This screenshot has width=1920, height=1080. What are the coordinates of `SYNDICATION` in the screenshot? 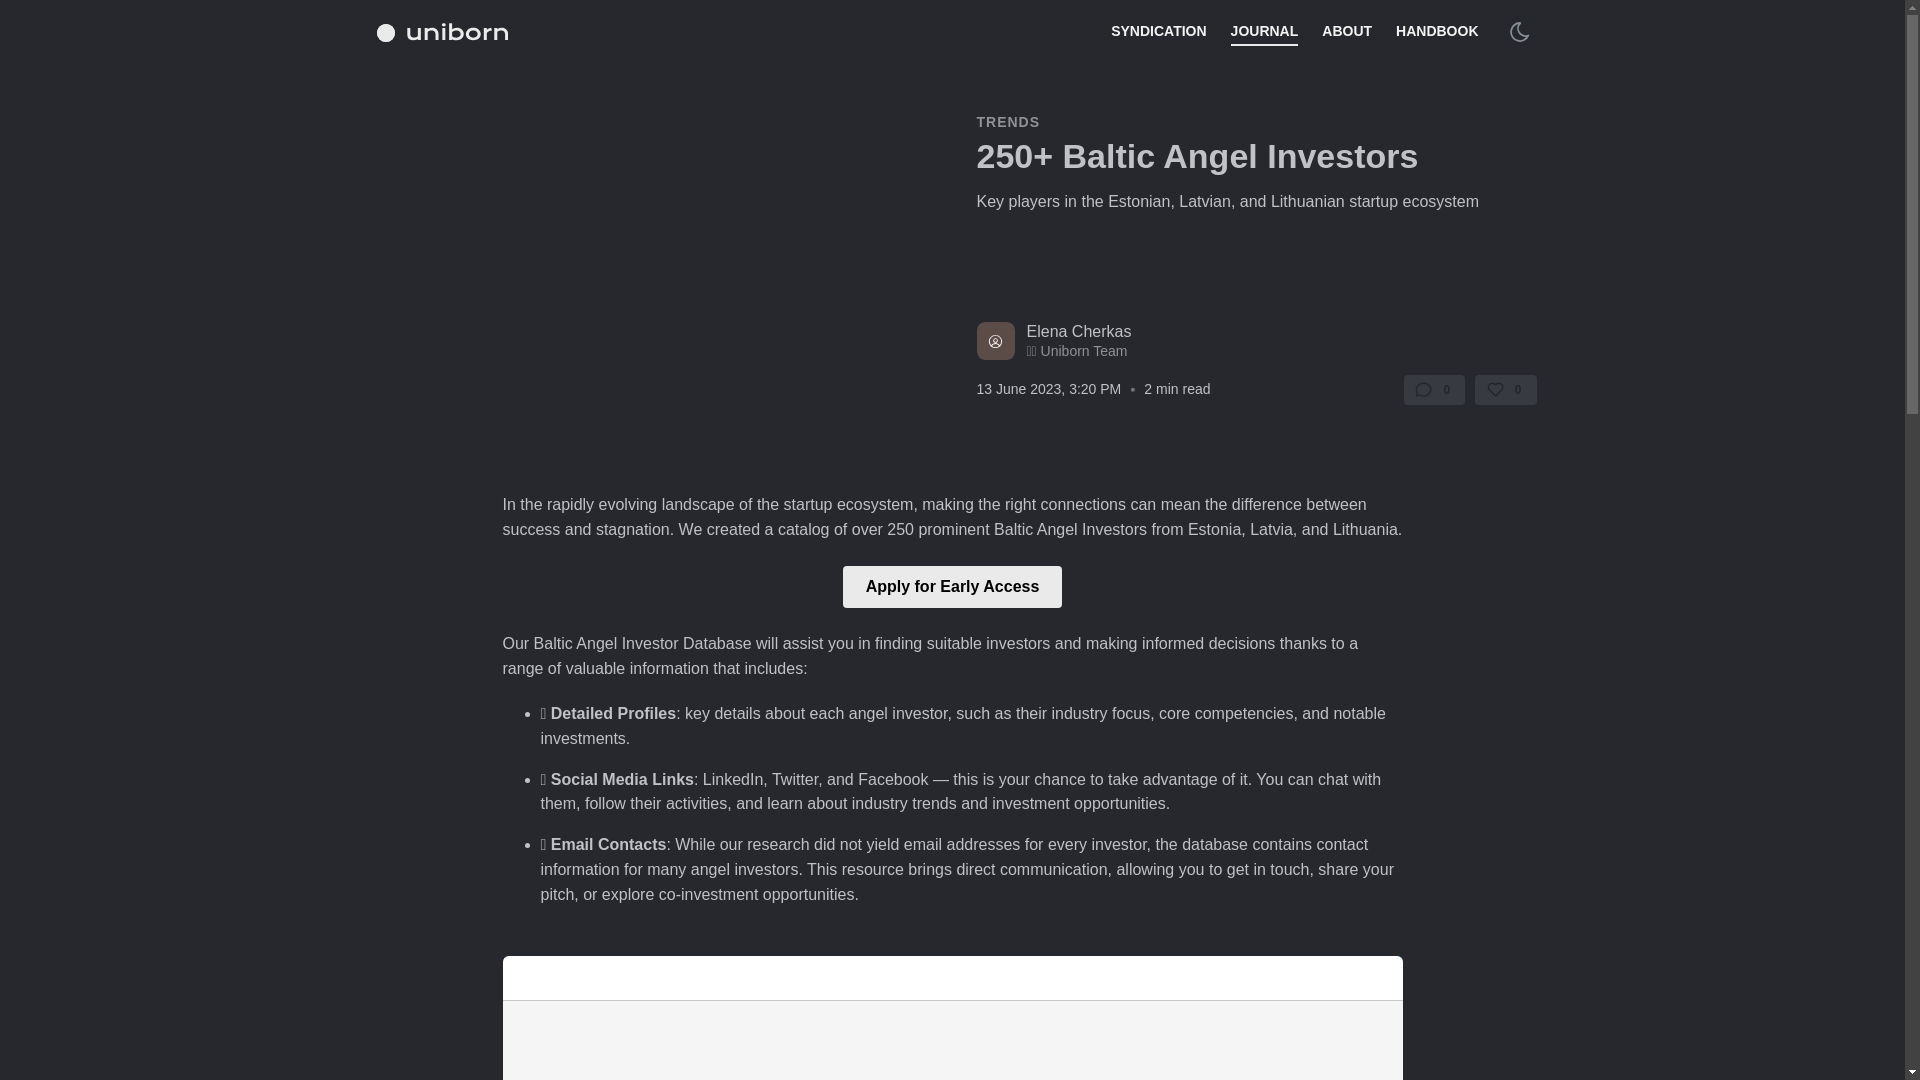 It's located at (1158, 32).